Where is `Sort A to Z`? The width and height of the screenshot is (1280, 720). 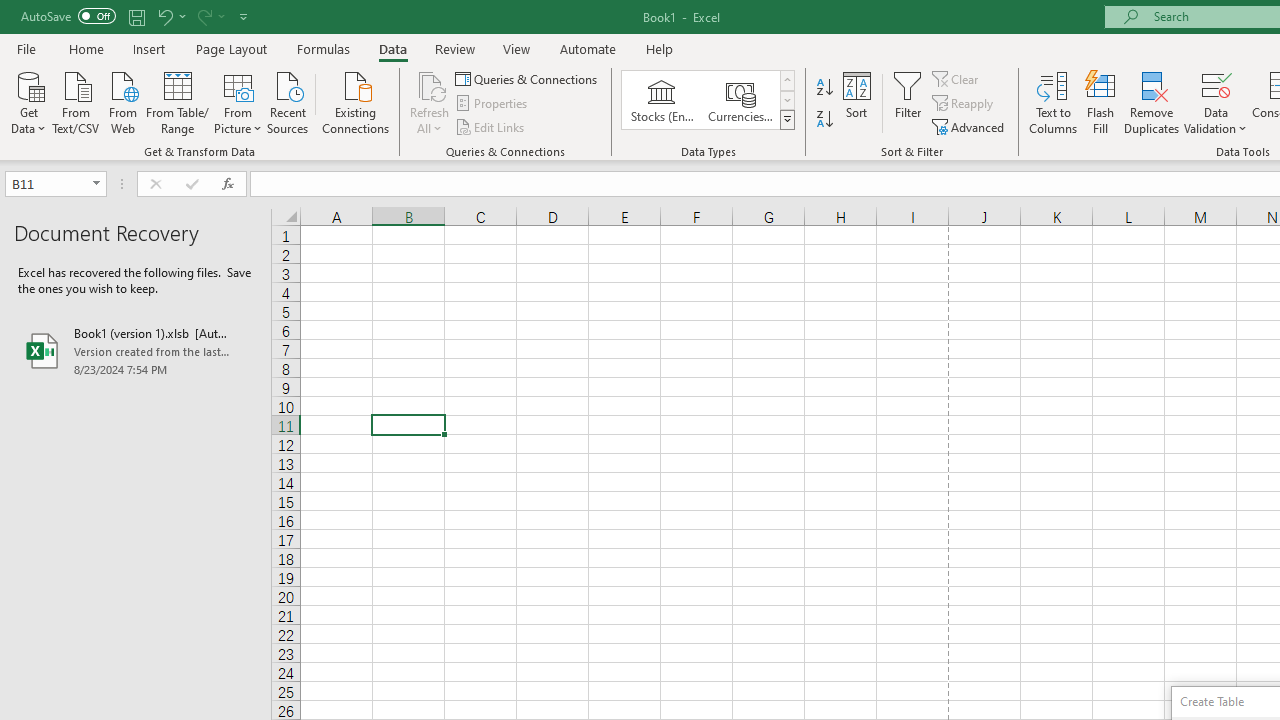 Sort A to Z is located at coordinates (824, 88).